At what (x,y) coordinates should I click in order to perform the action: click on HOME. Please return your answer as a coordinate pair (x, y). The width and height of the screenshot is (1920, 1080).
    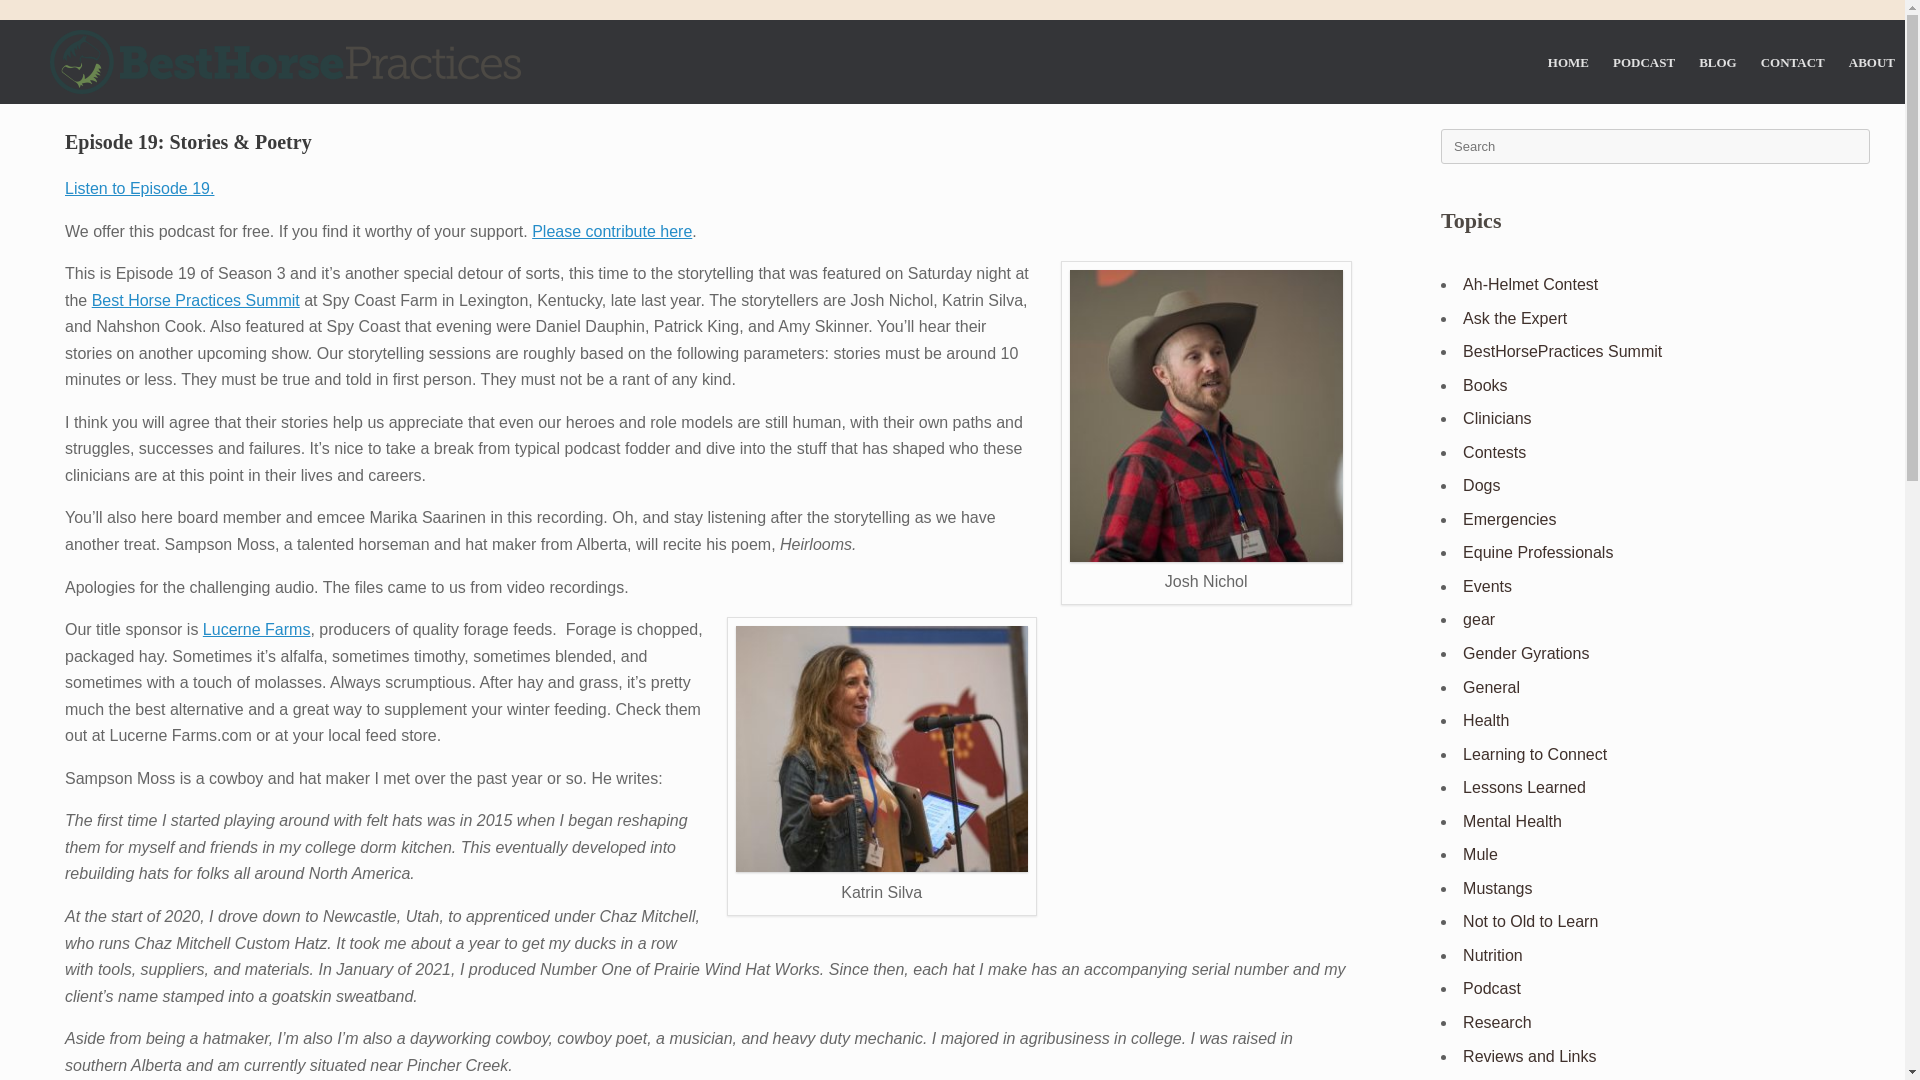
    Looking at the image, I should click on (1568, 61).